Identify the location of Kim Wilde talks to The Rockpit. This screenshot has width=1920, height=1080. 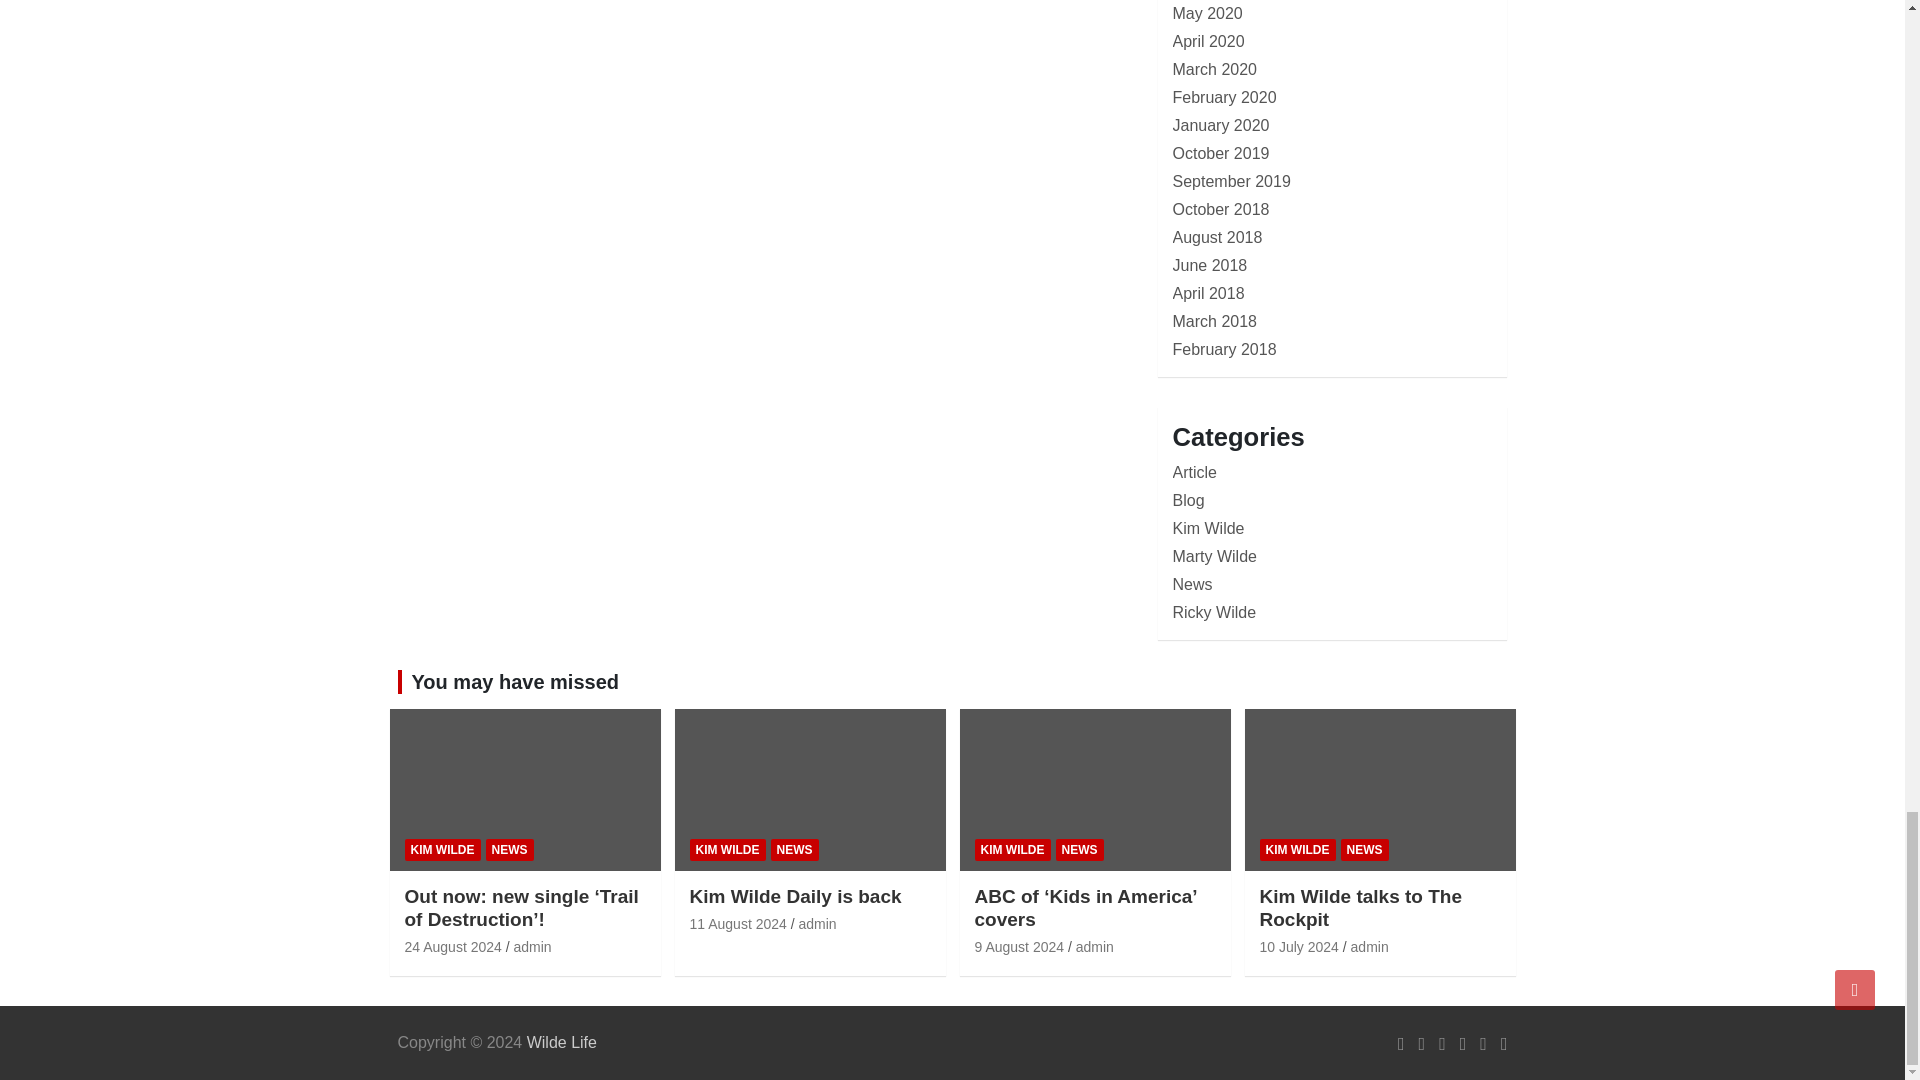
(1298, 946).